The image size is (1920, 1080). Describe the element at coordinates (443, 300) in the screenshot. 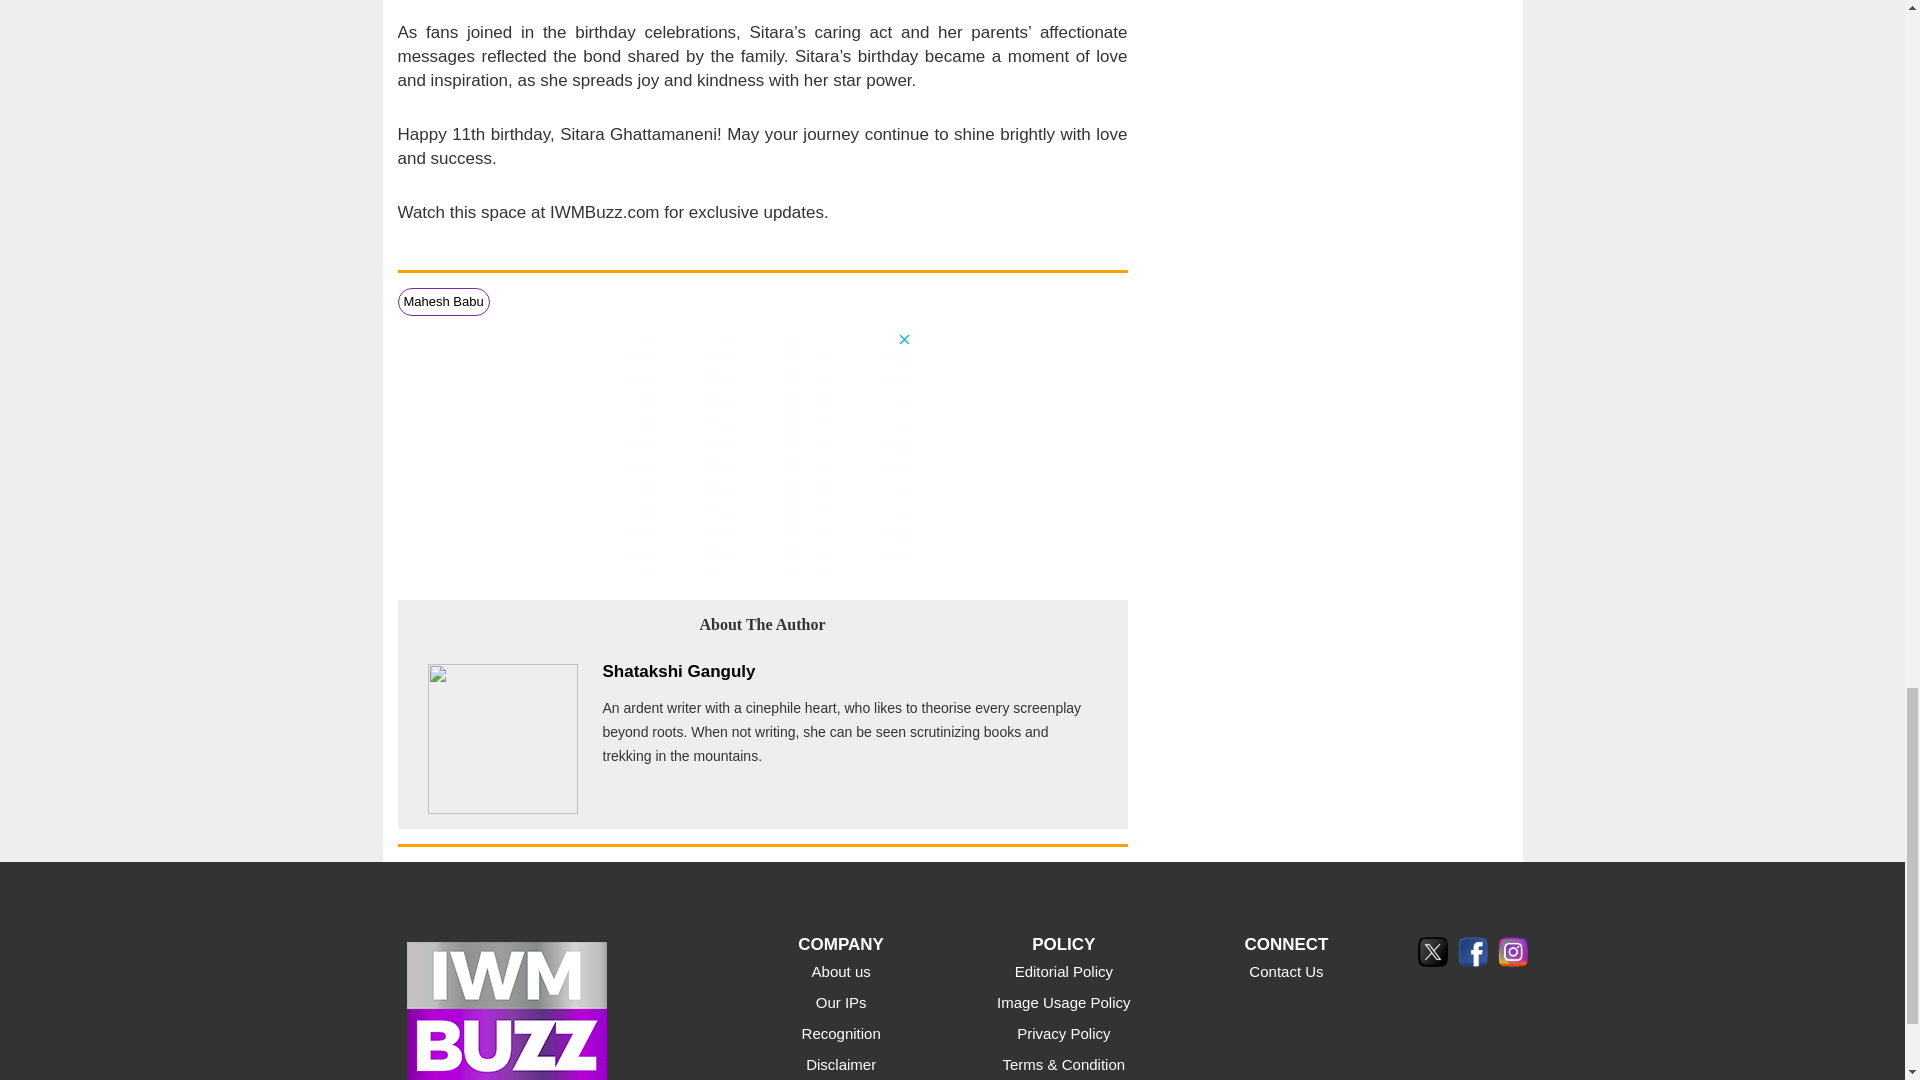

I see `Mahesh Babu` at that location.